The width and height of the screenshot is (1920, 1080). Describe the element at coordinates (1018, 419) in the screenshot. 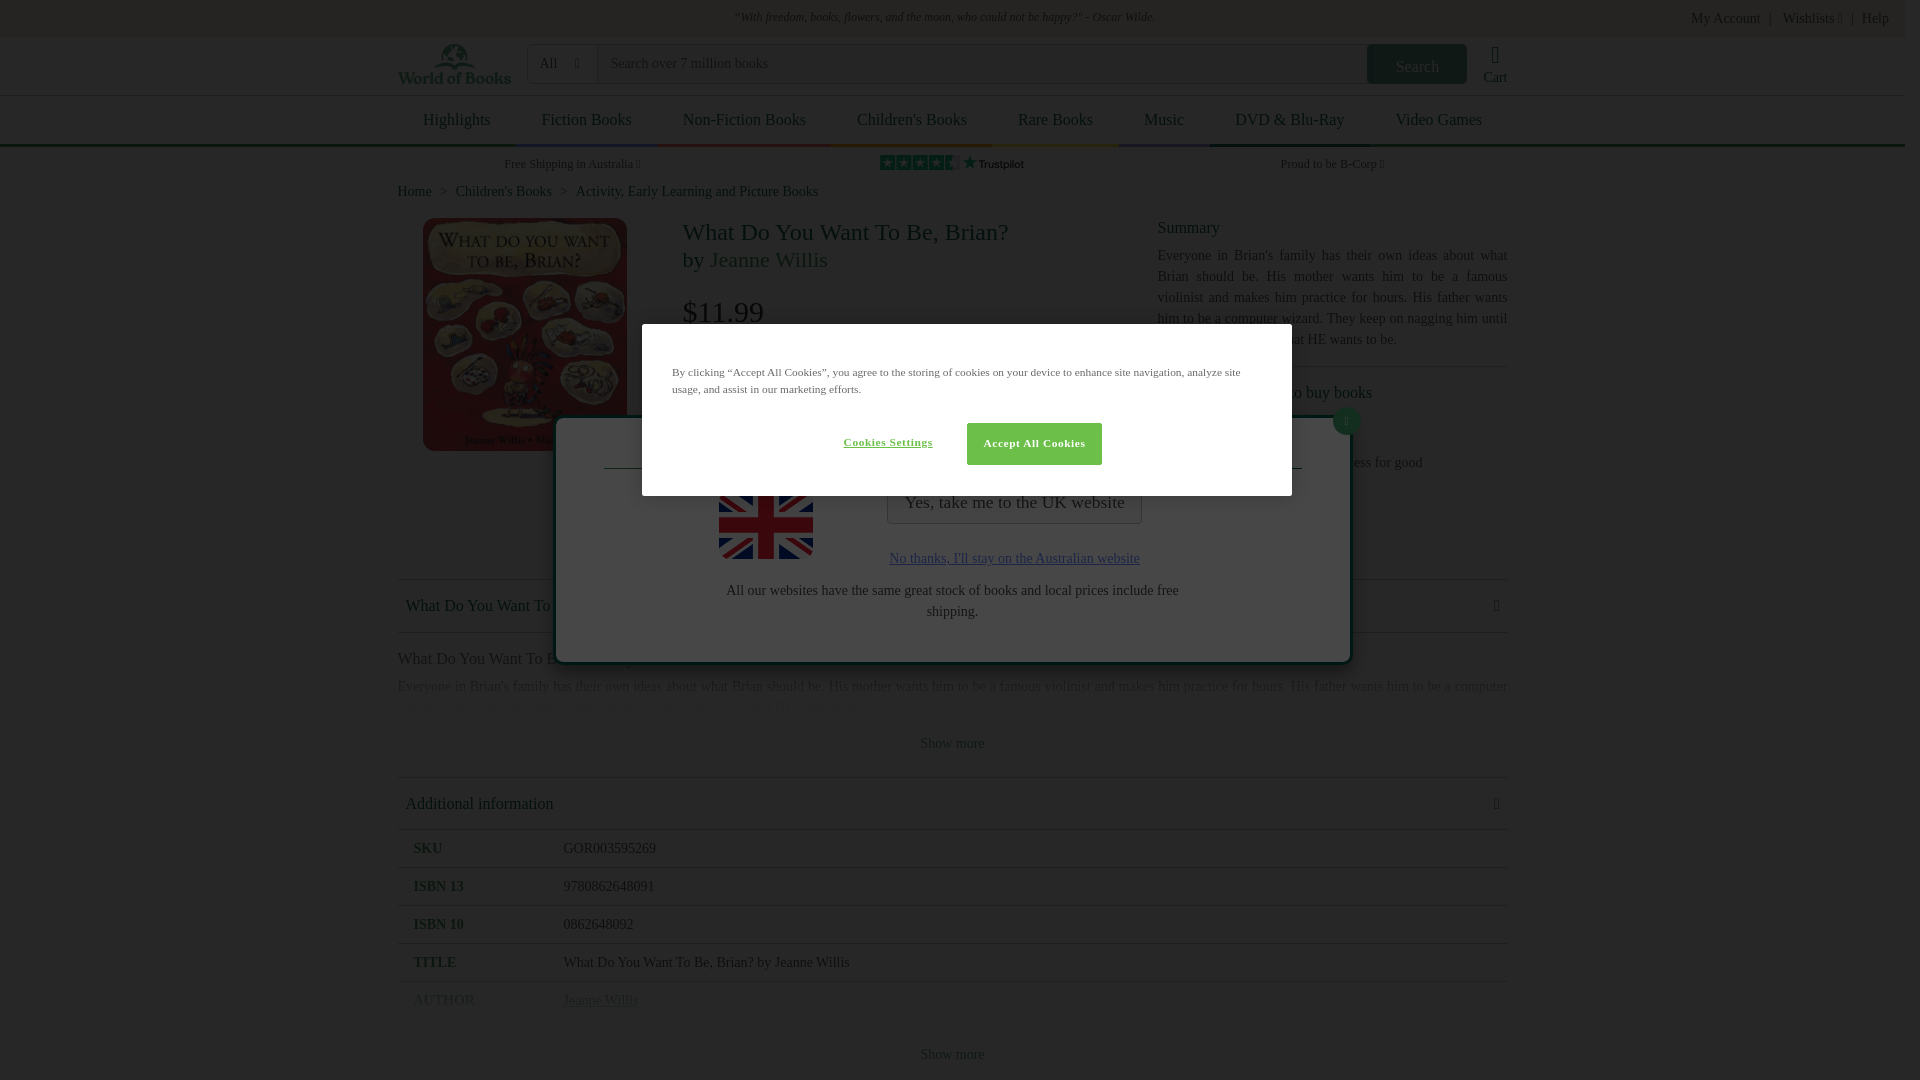

I see `Well Read` at that location.